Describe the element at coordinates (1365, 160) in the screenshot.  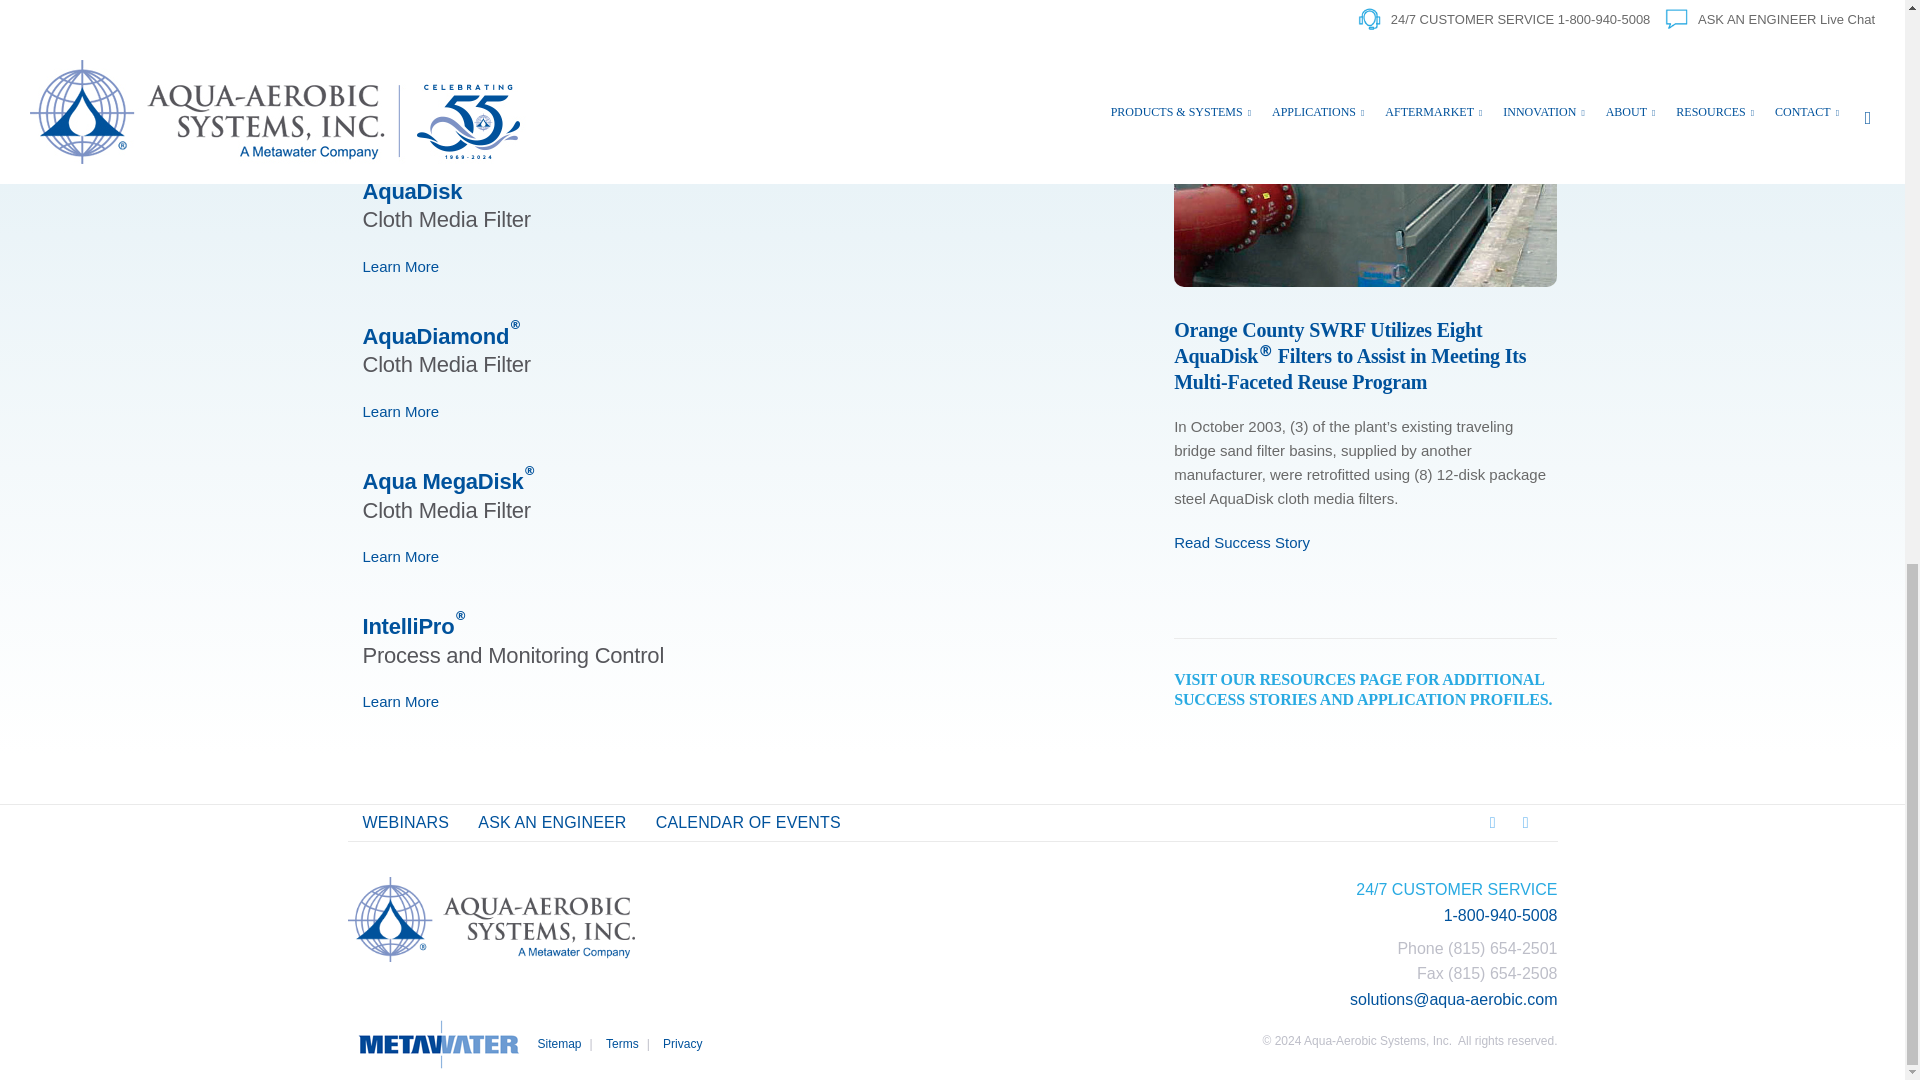
I see `orange-county-aquadisk` at that location.